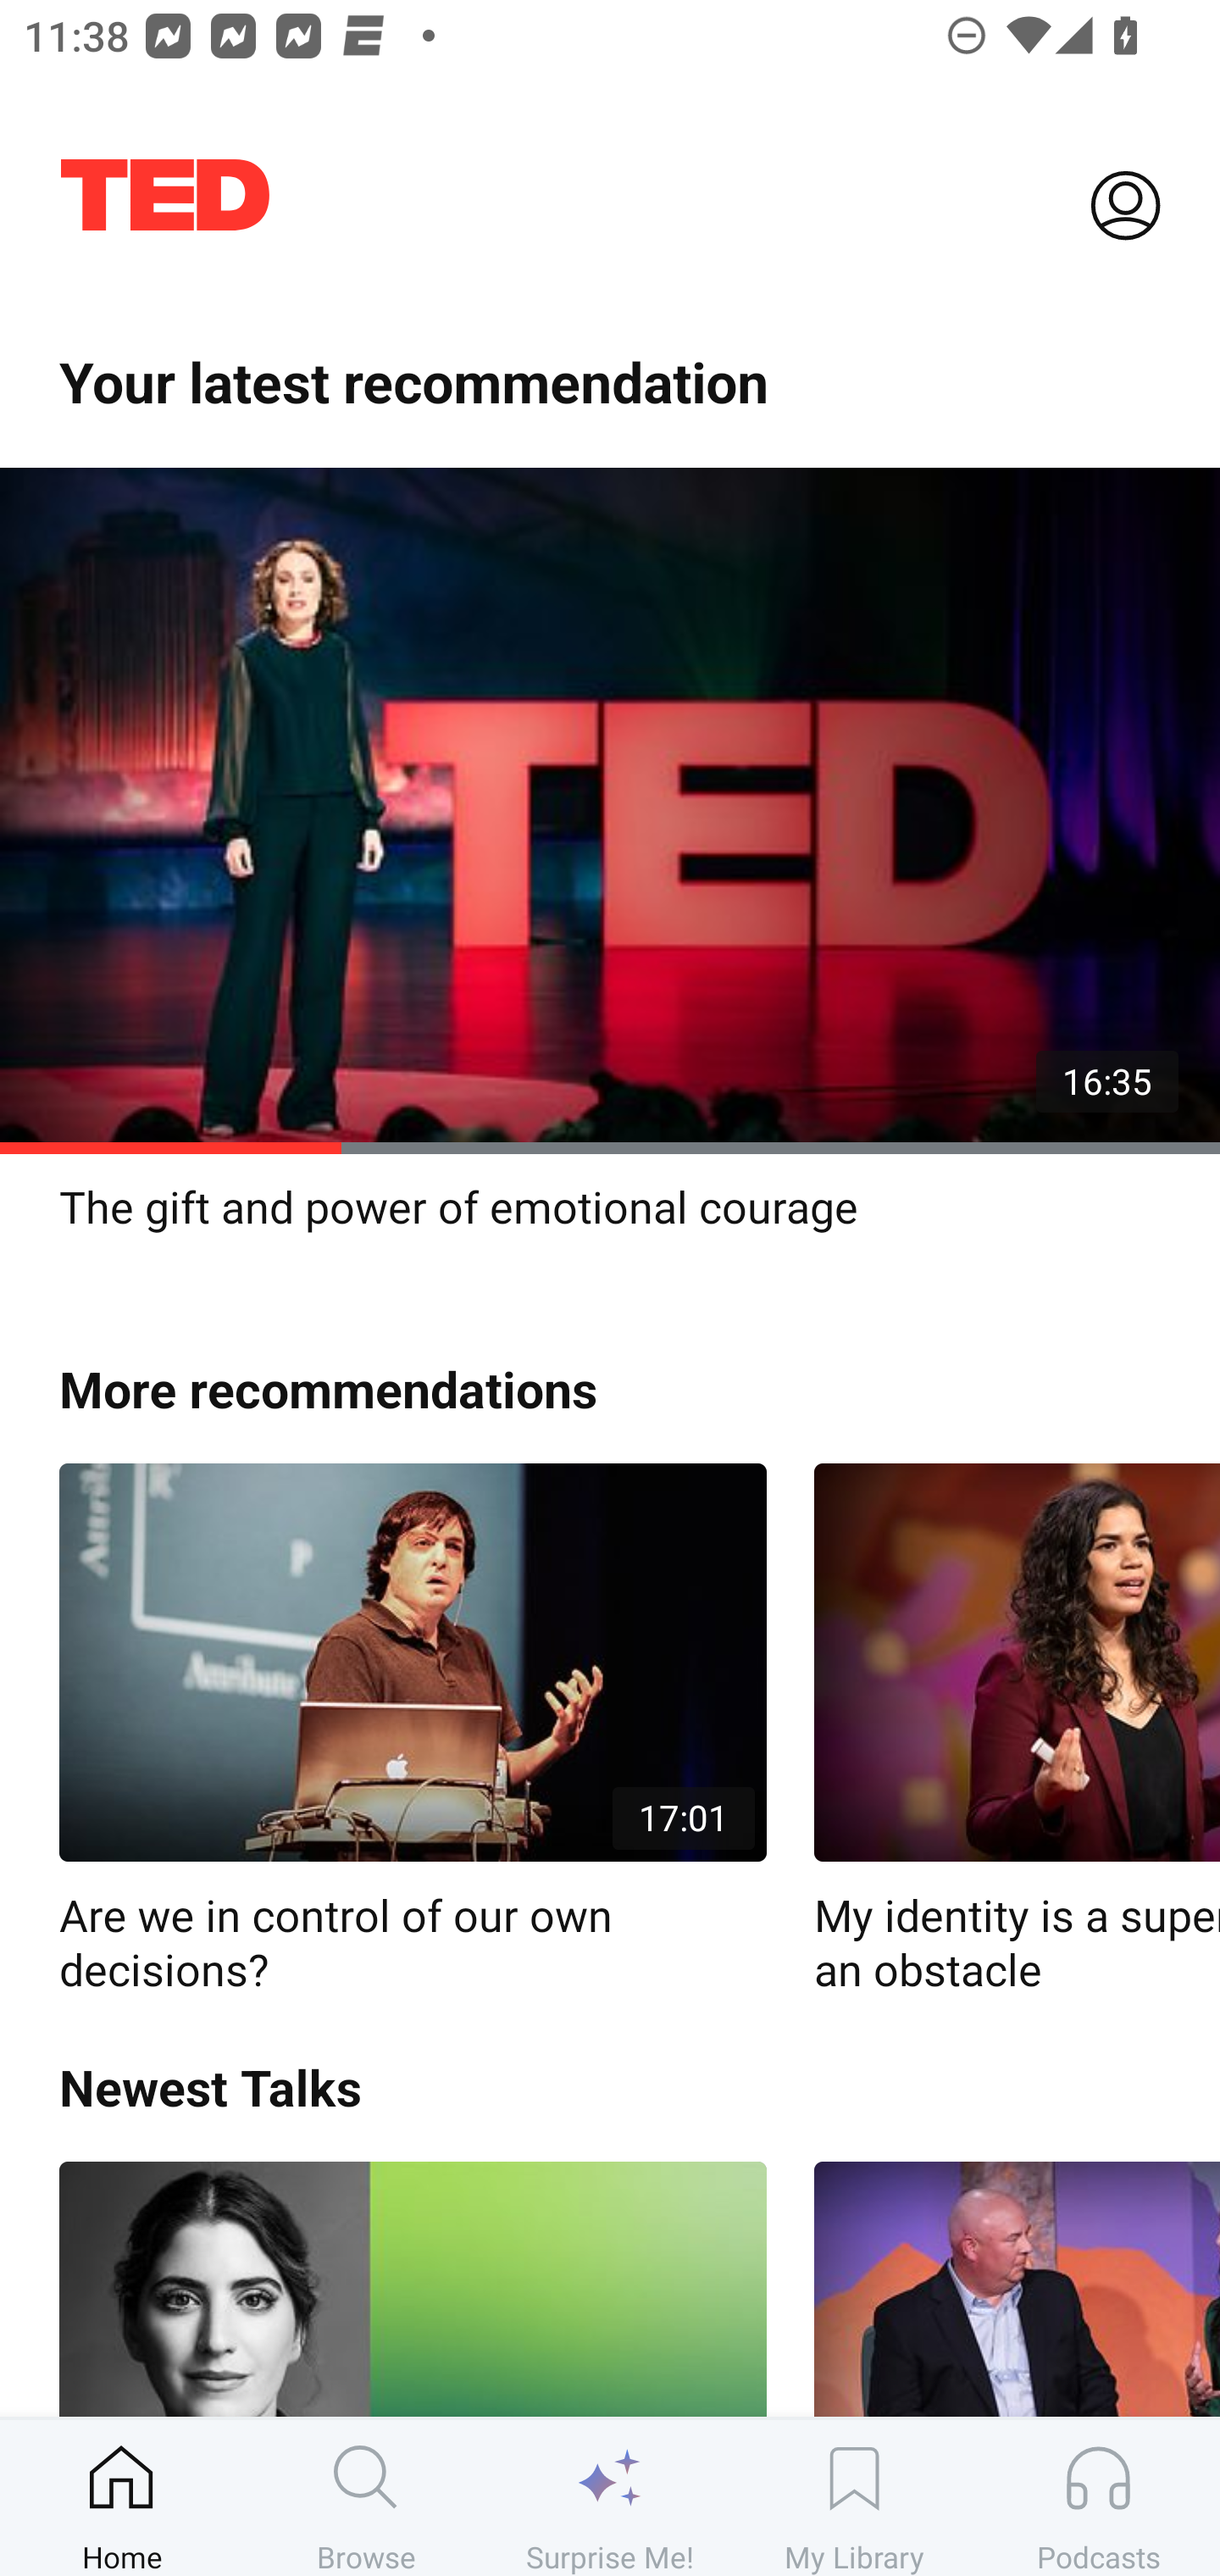 The image size is (1220, 2576). Describe the element at coordinates (1098, 2497) in the screenshot. I see `Podcasts` at that location.